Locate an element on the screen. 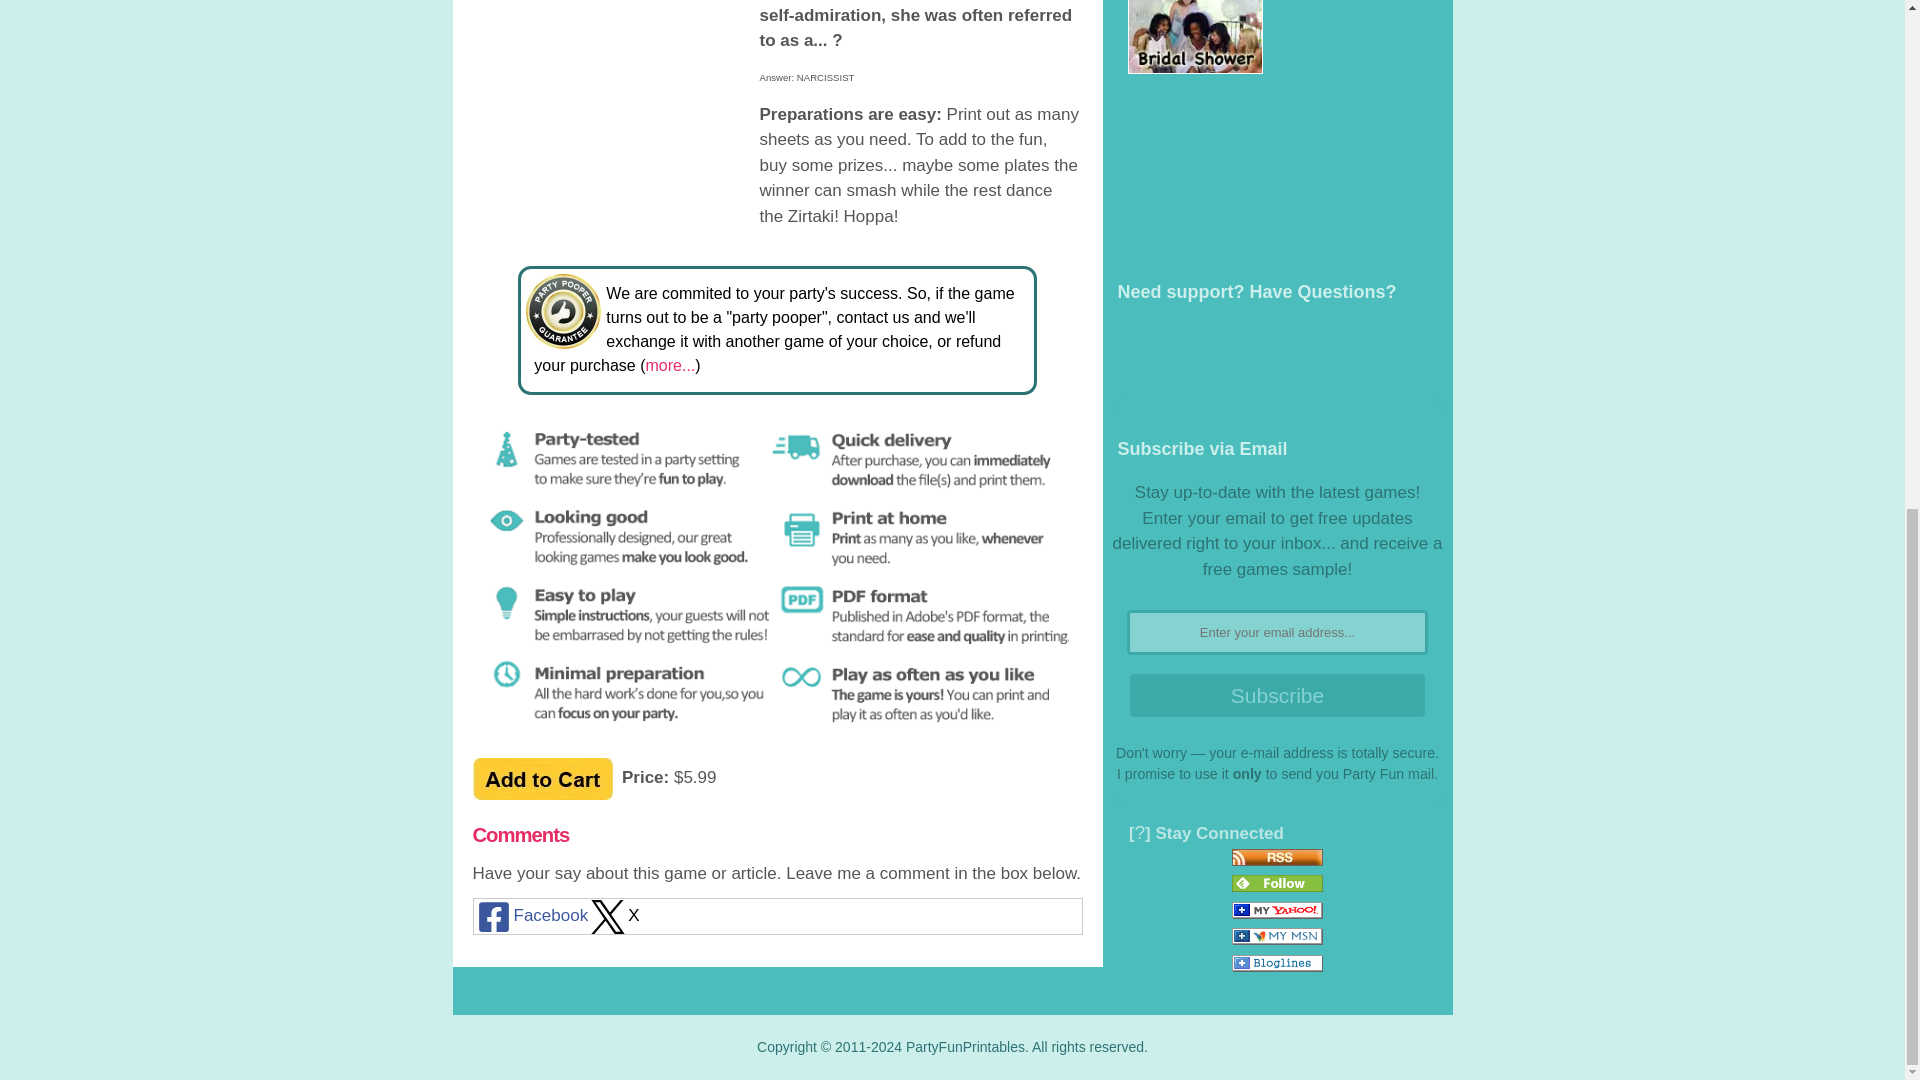 This screenshot has width=1920, height=1080. Subscribe is located at coordinates (1277, 695).